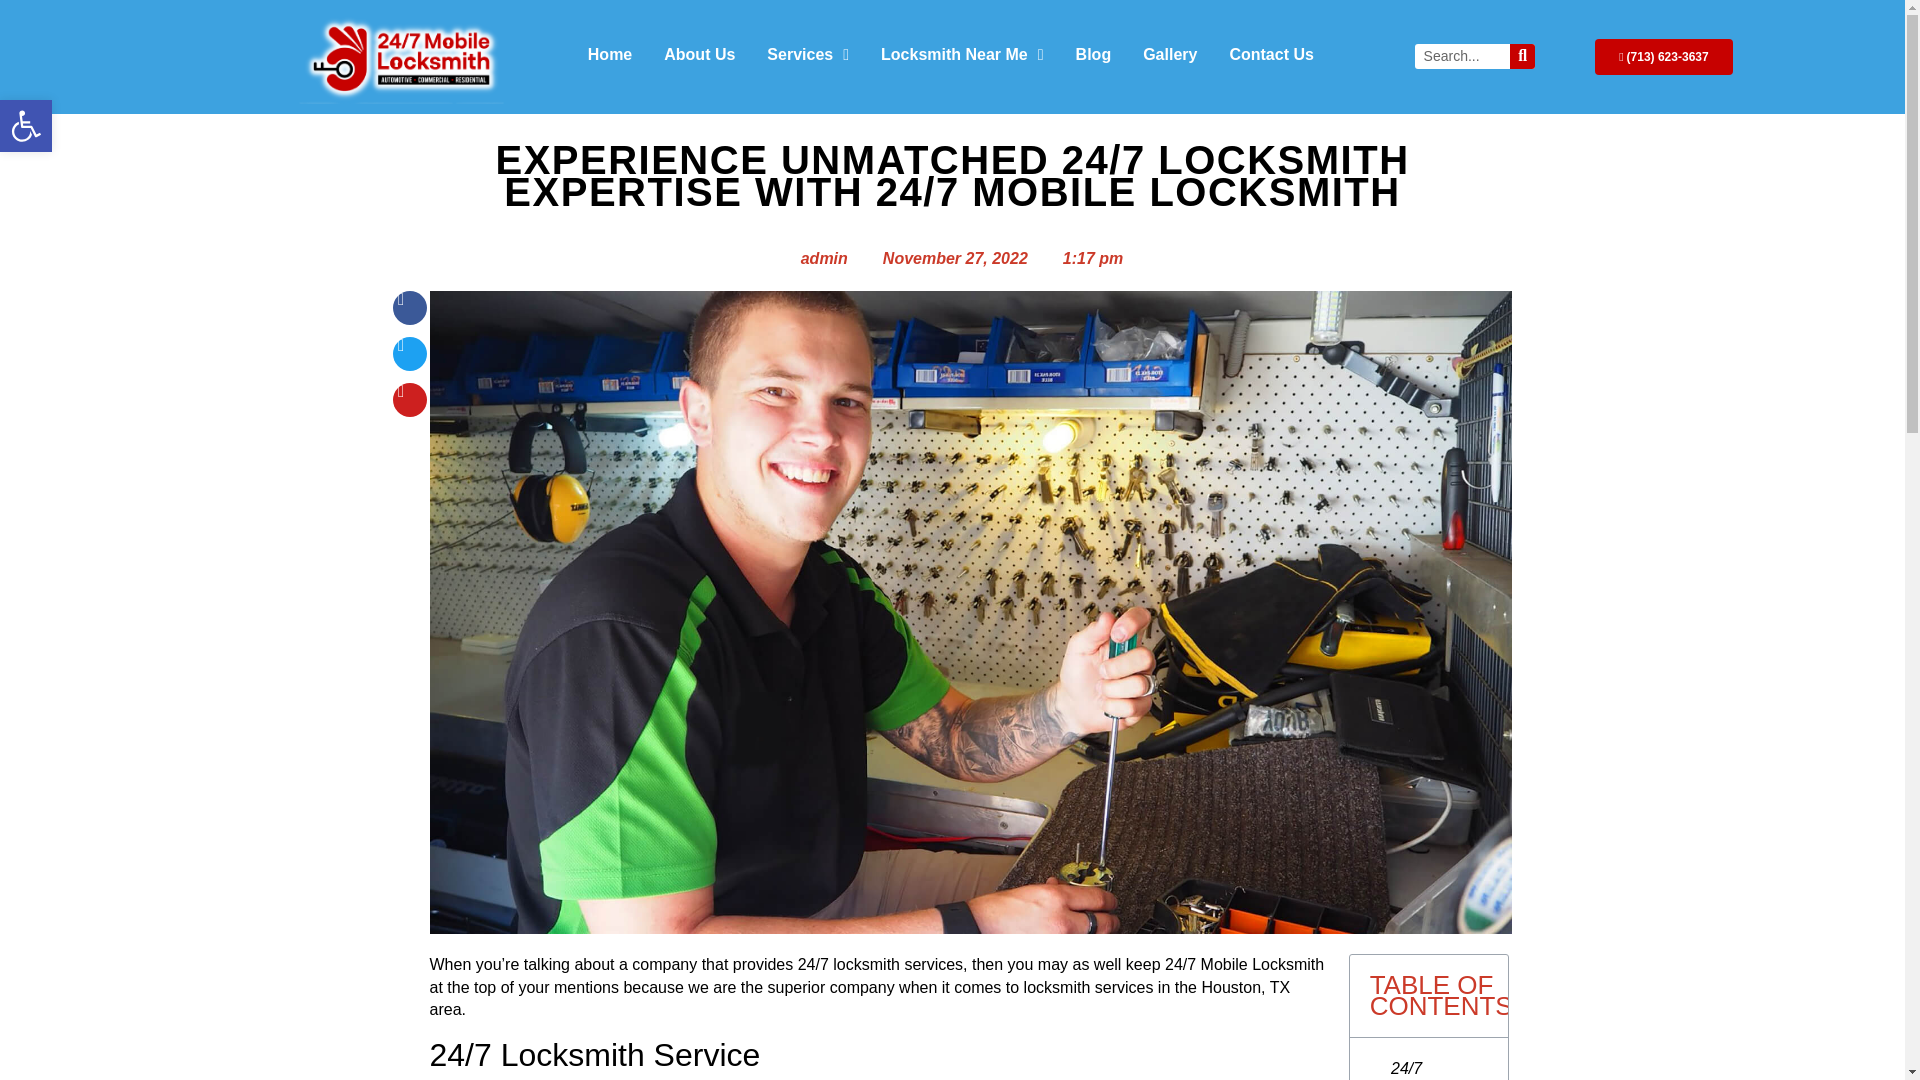  What do you see at coordinates (699, 54) in the screenshot?
I see `About Us` at bounding box center [699, 54].